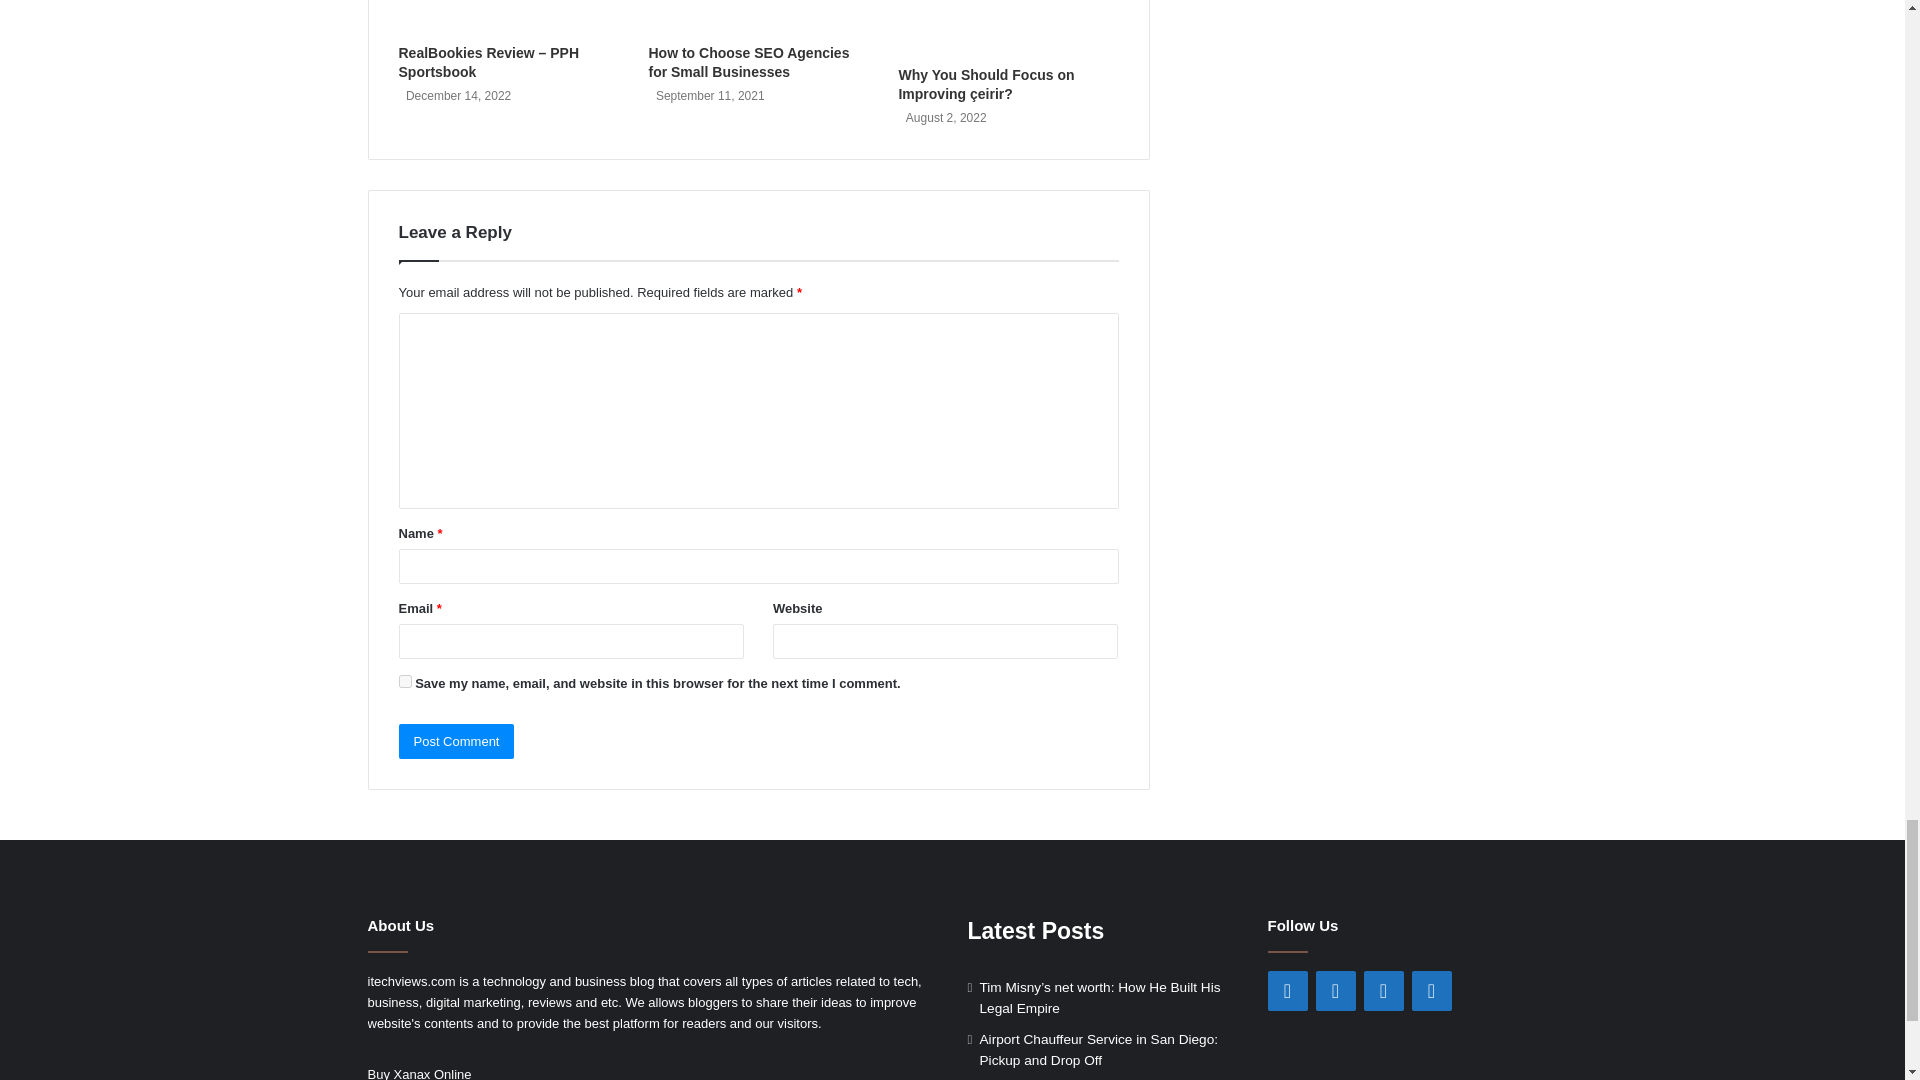 This screenshot has height=1080, width=1920. I want to click on yes, so click(404, 681).